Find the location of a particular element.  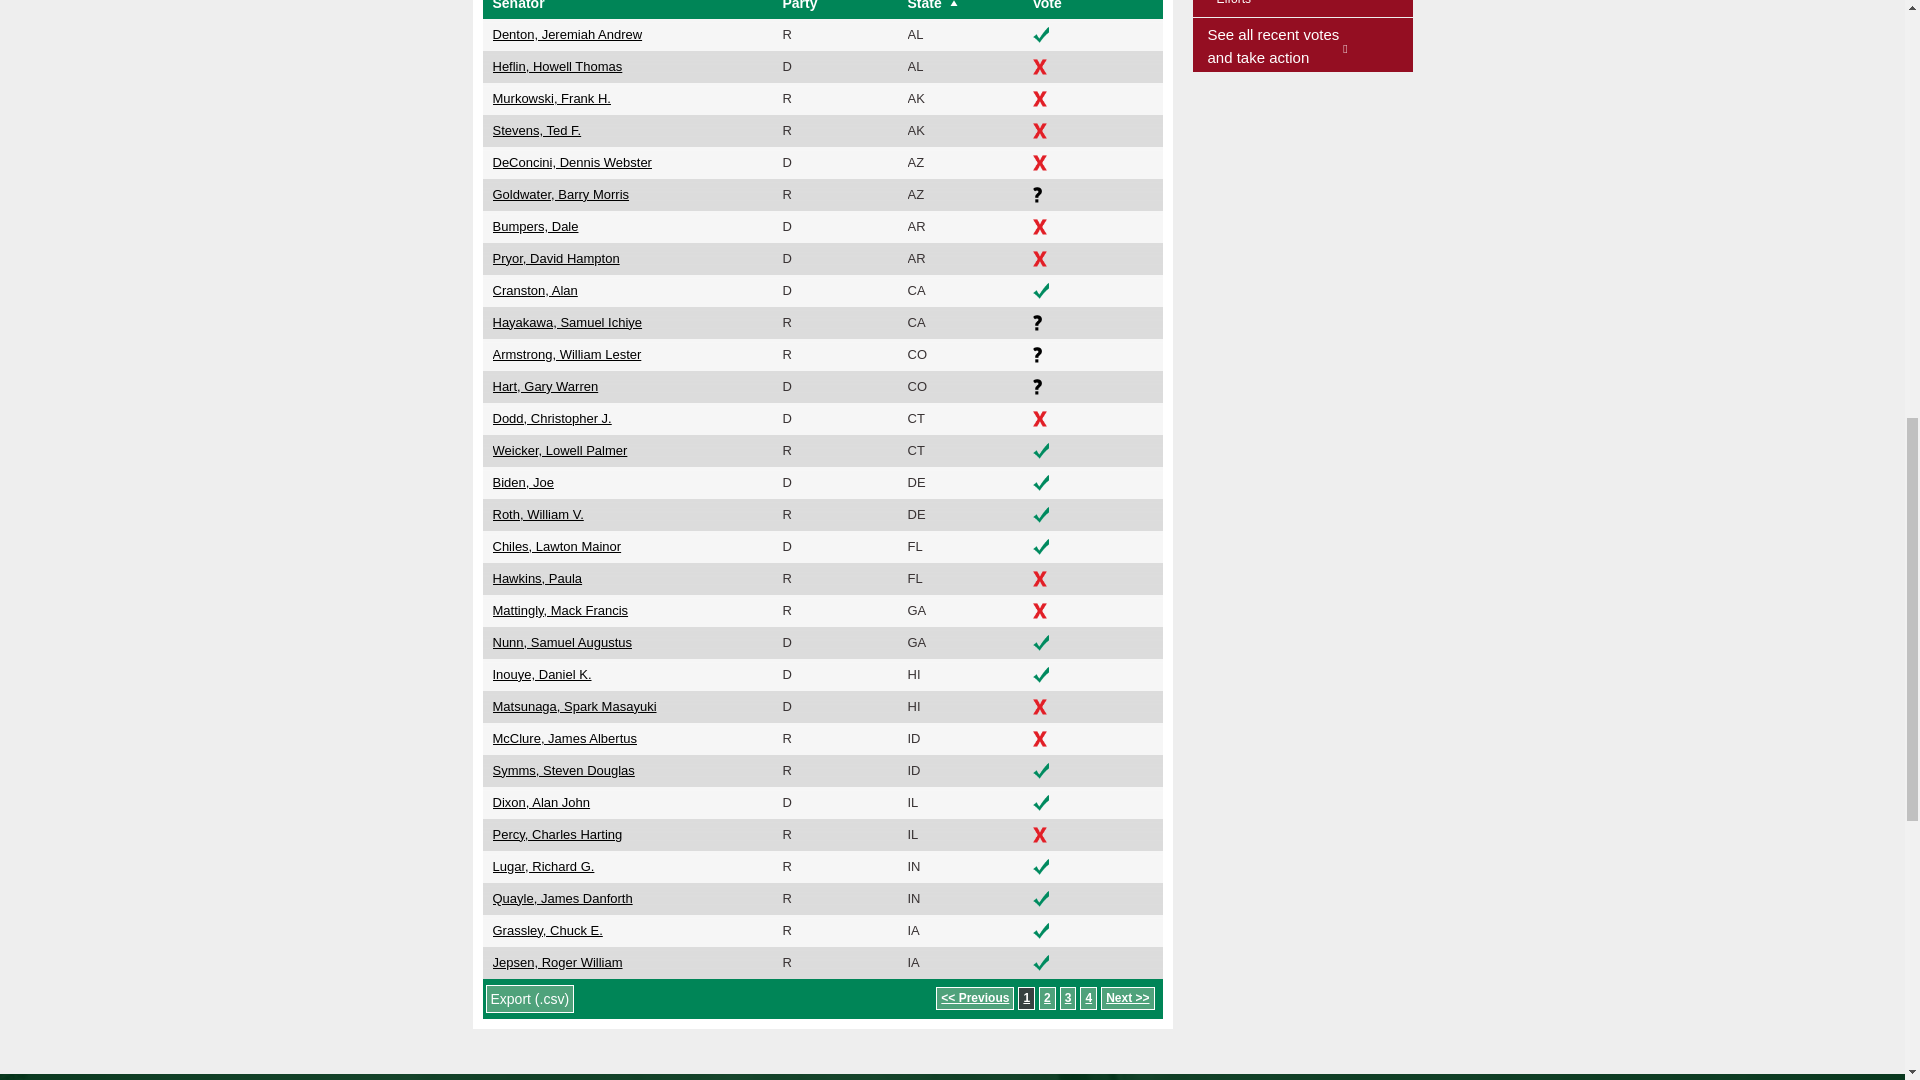

Murkowski, Frank H. is located at coordinates (550, 98).